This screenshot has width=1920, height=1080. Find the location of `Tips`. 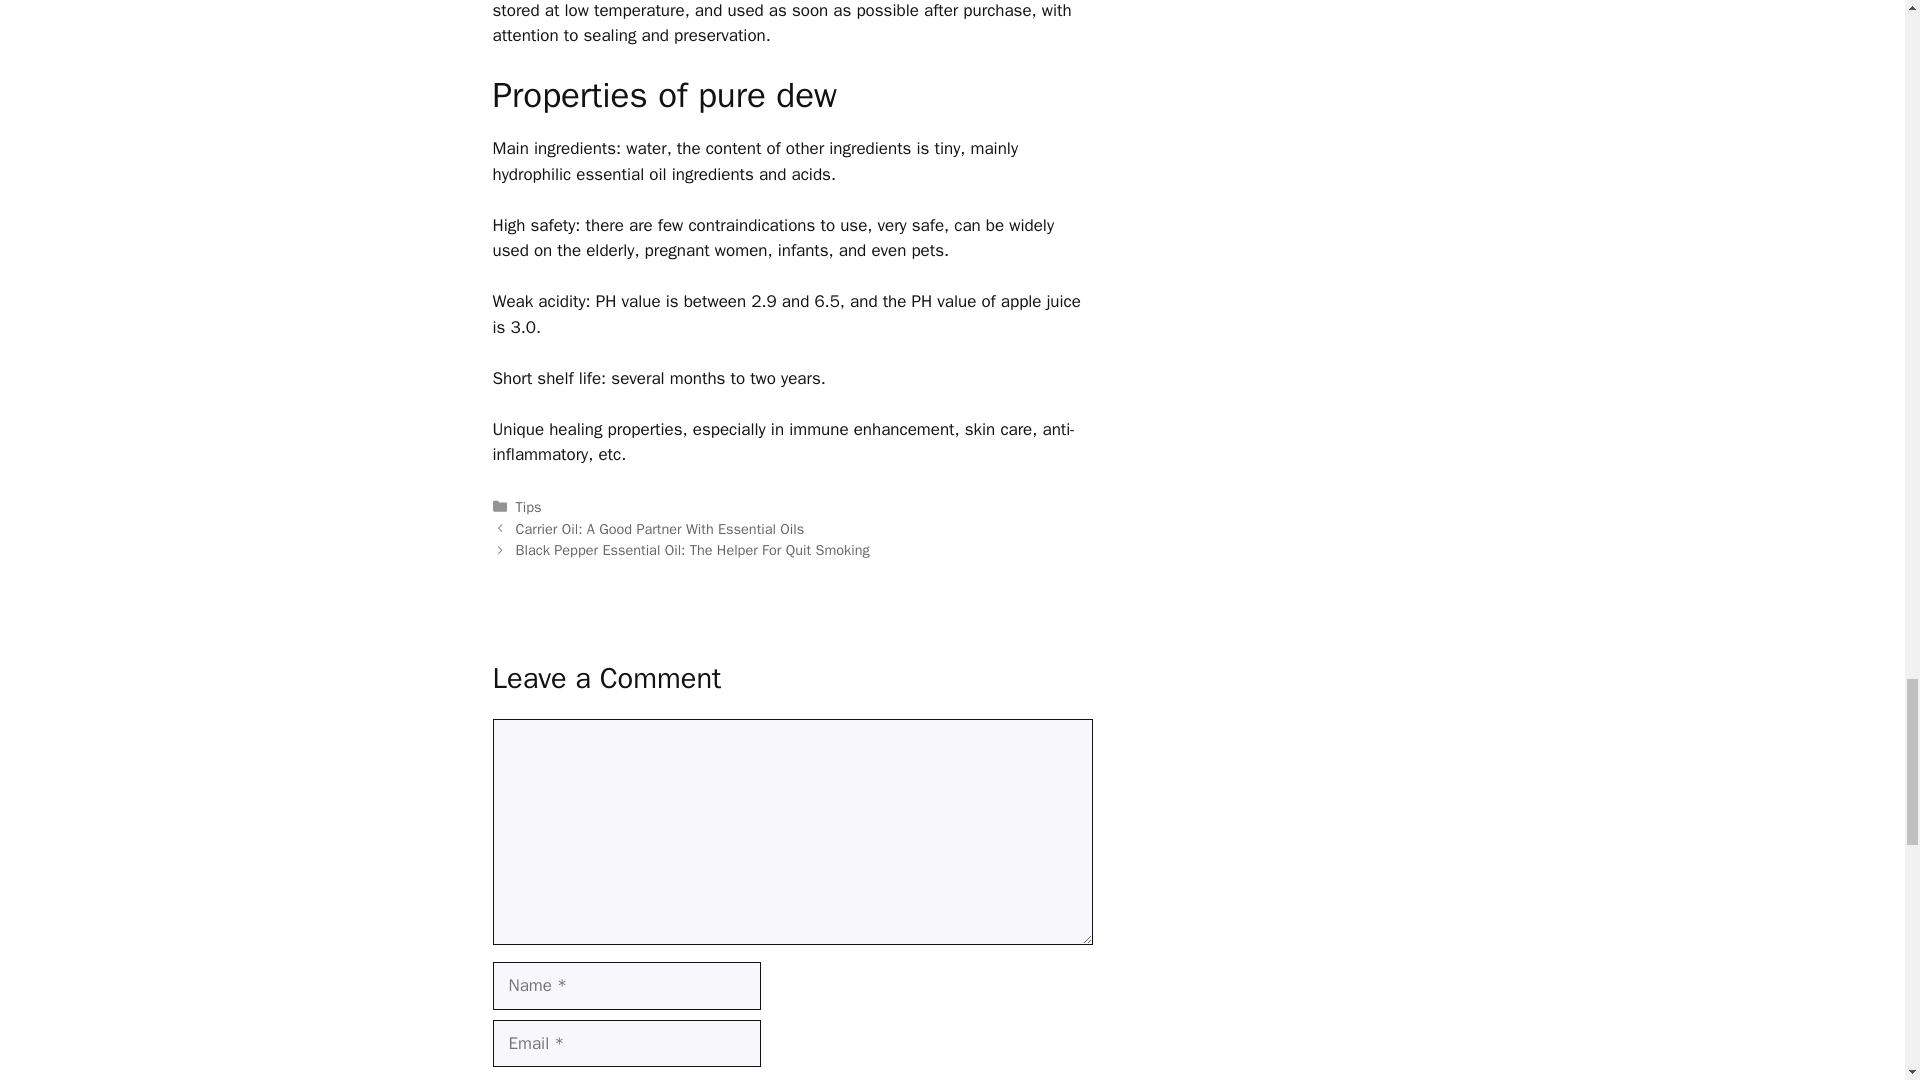

Tips is located at coordinates (528, 506).